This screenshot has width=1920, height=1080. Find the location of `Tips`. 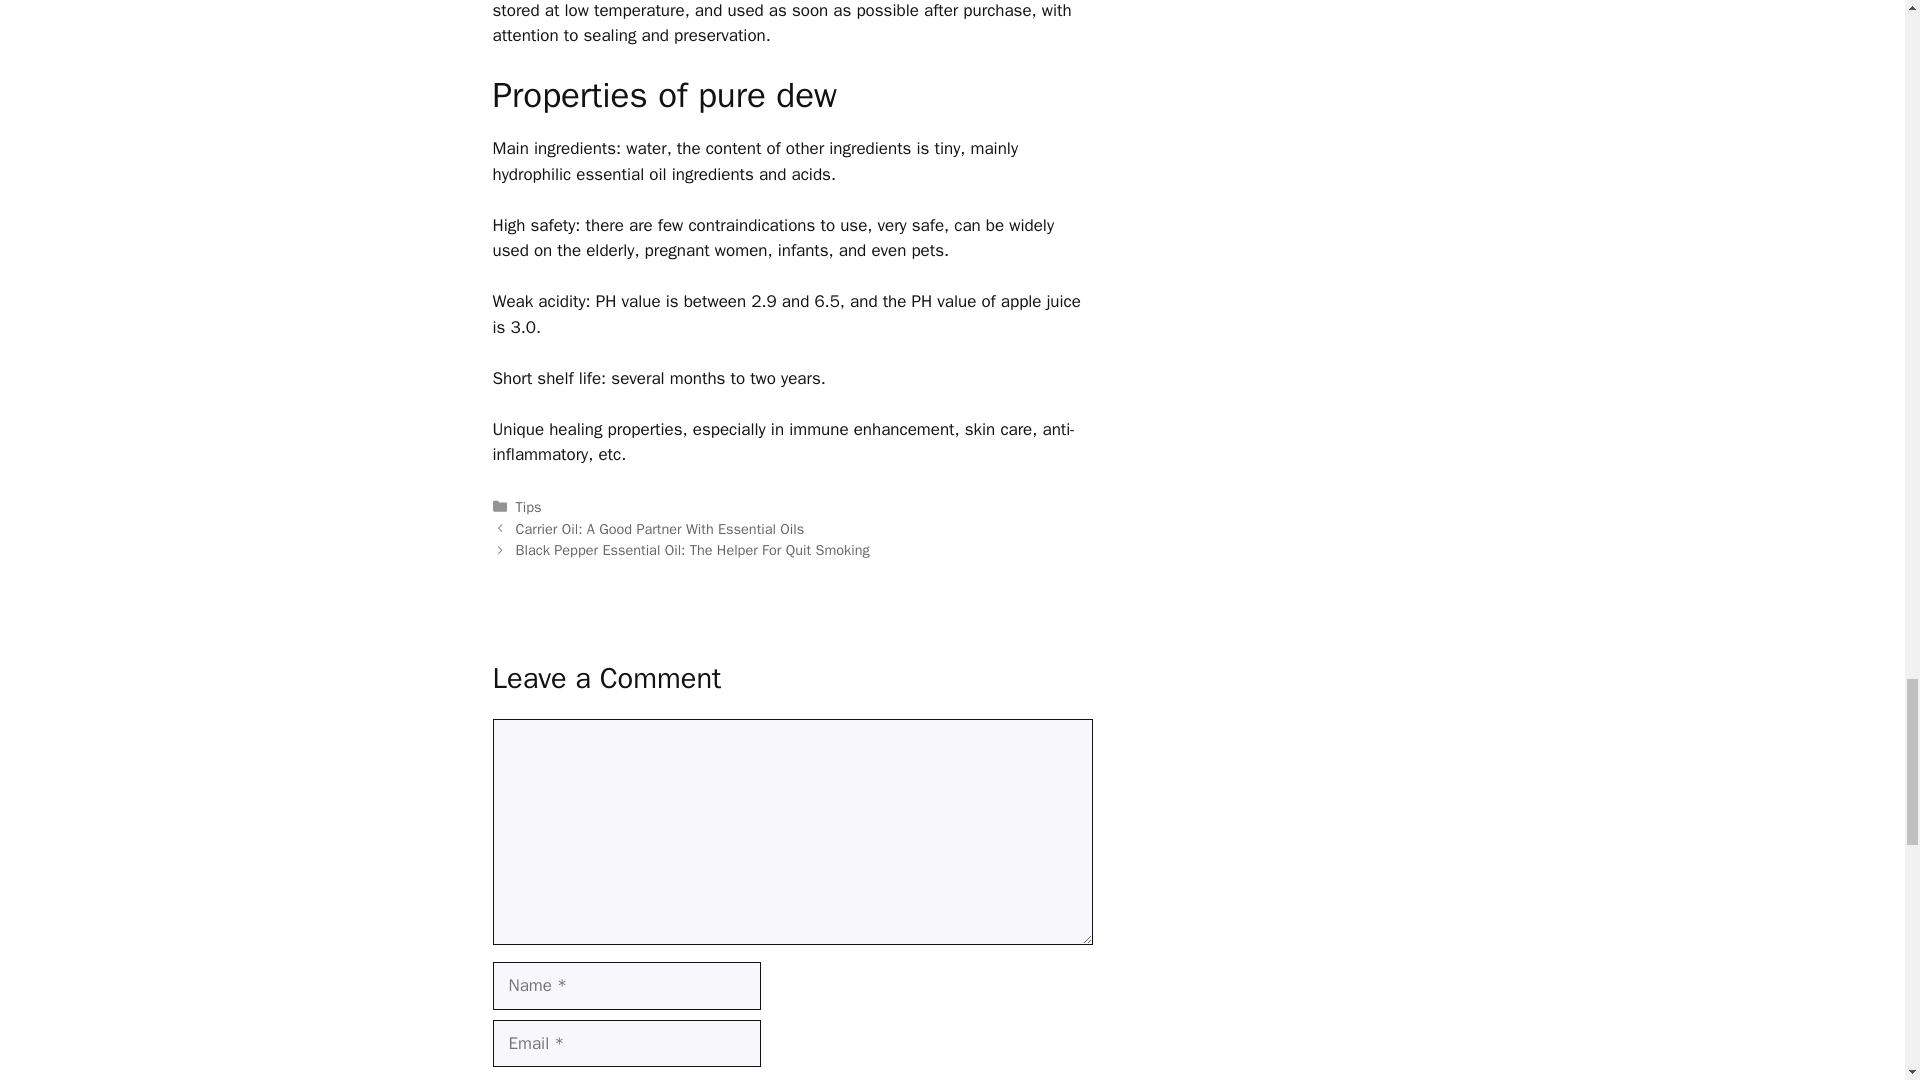

Tips is located at coordinates (528, 506).